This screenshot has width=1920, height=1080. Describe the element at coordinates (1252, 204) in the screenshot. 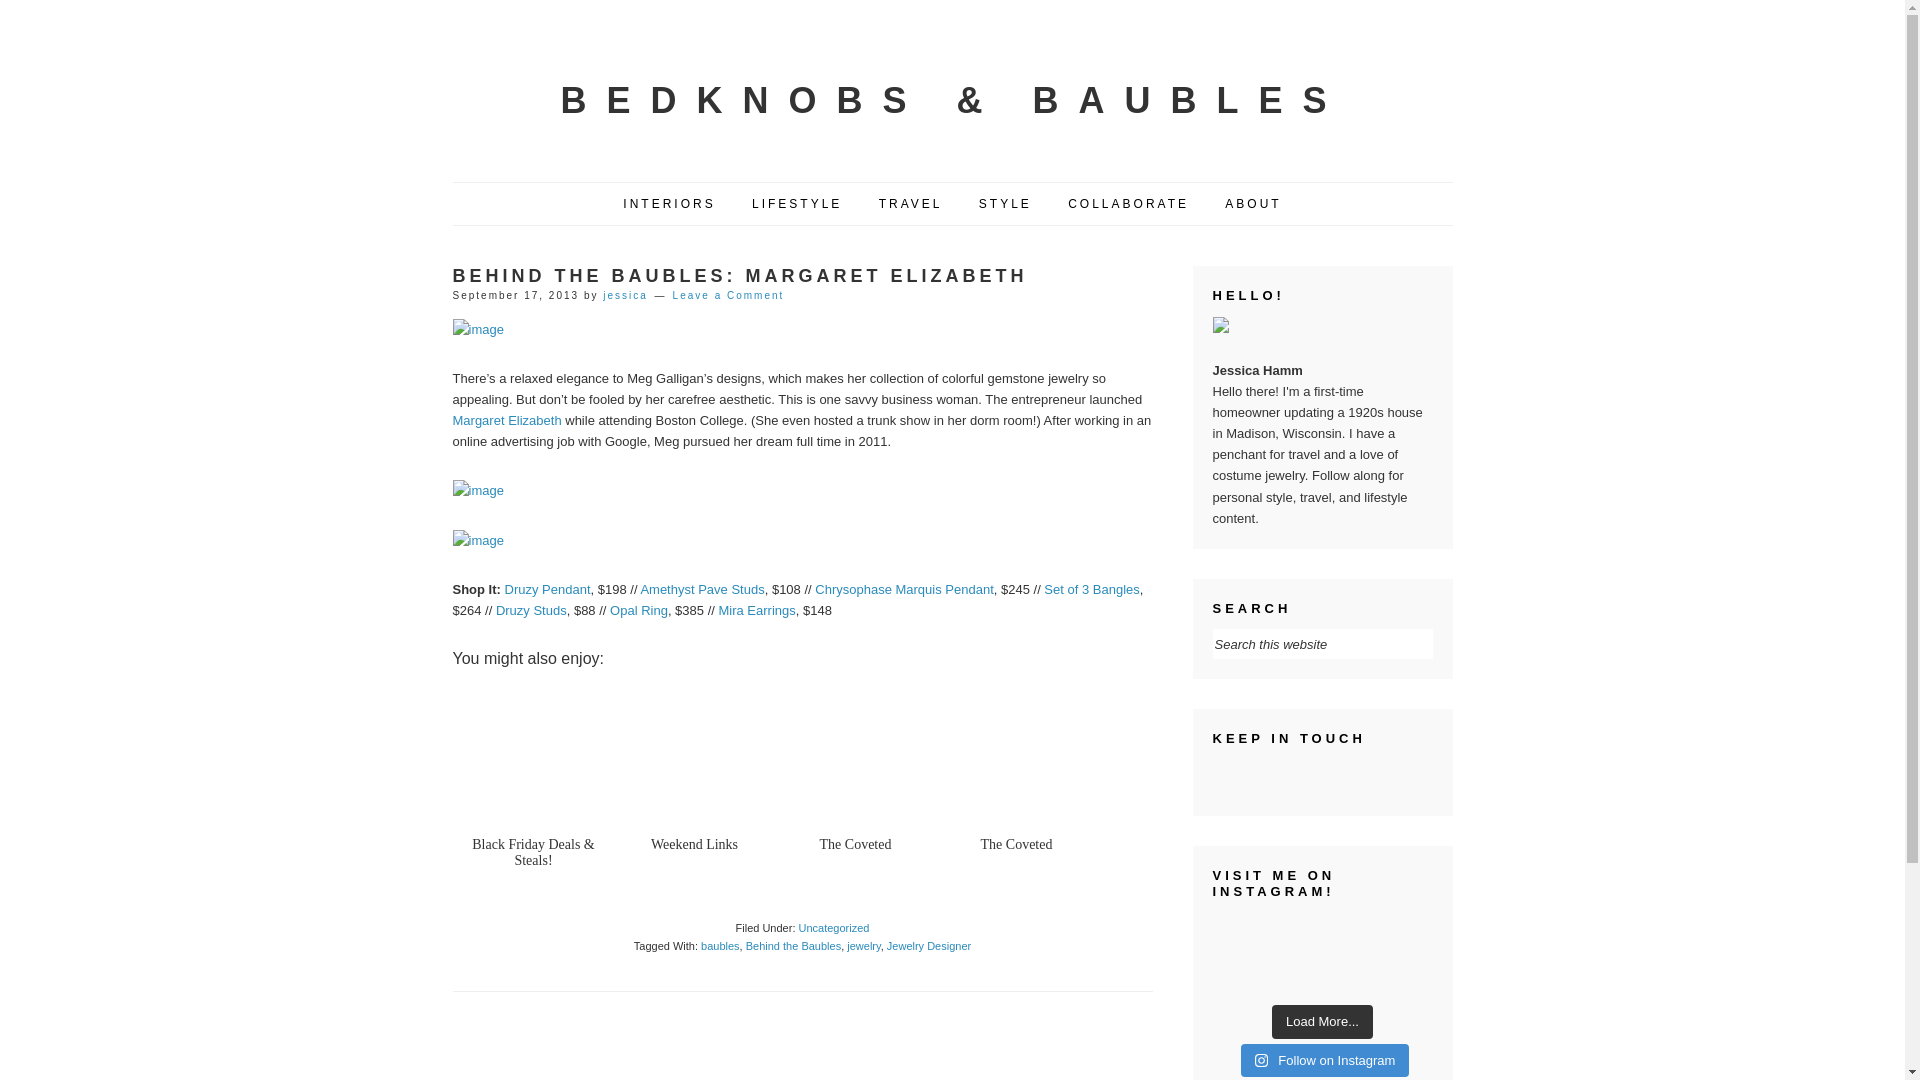

I see `ABOUT` at that location.